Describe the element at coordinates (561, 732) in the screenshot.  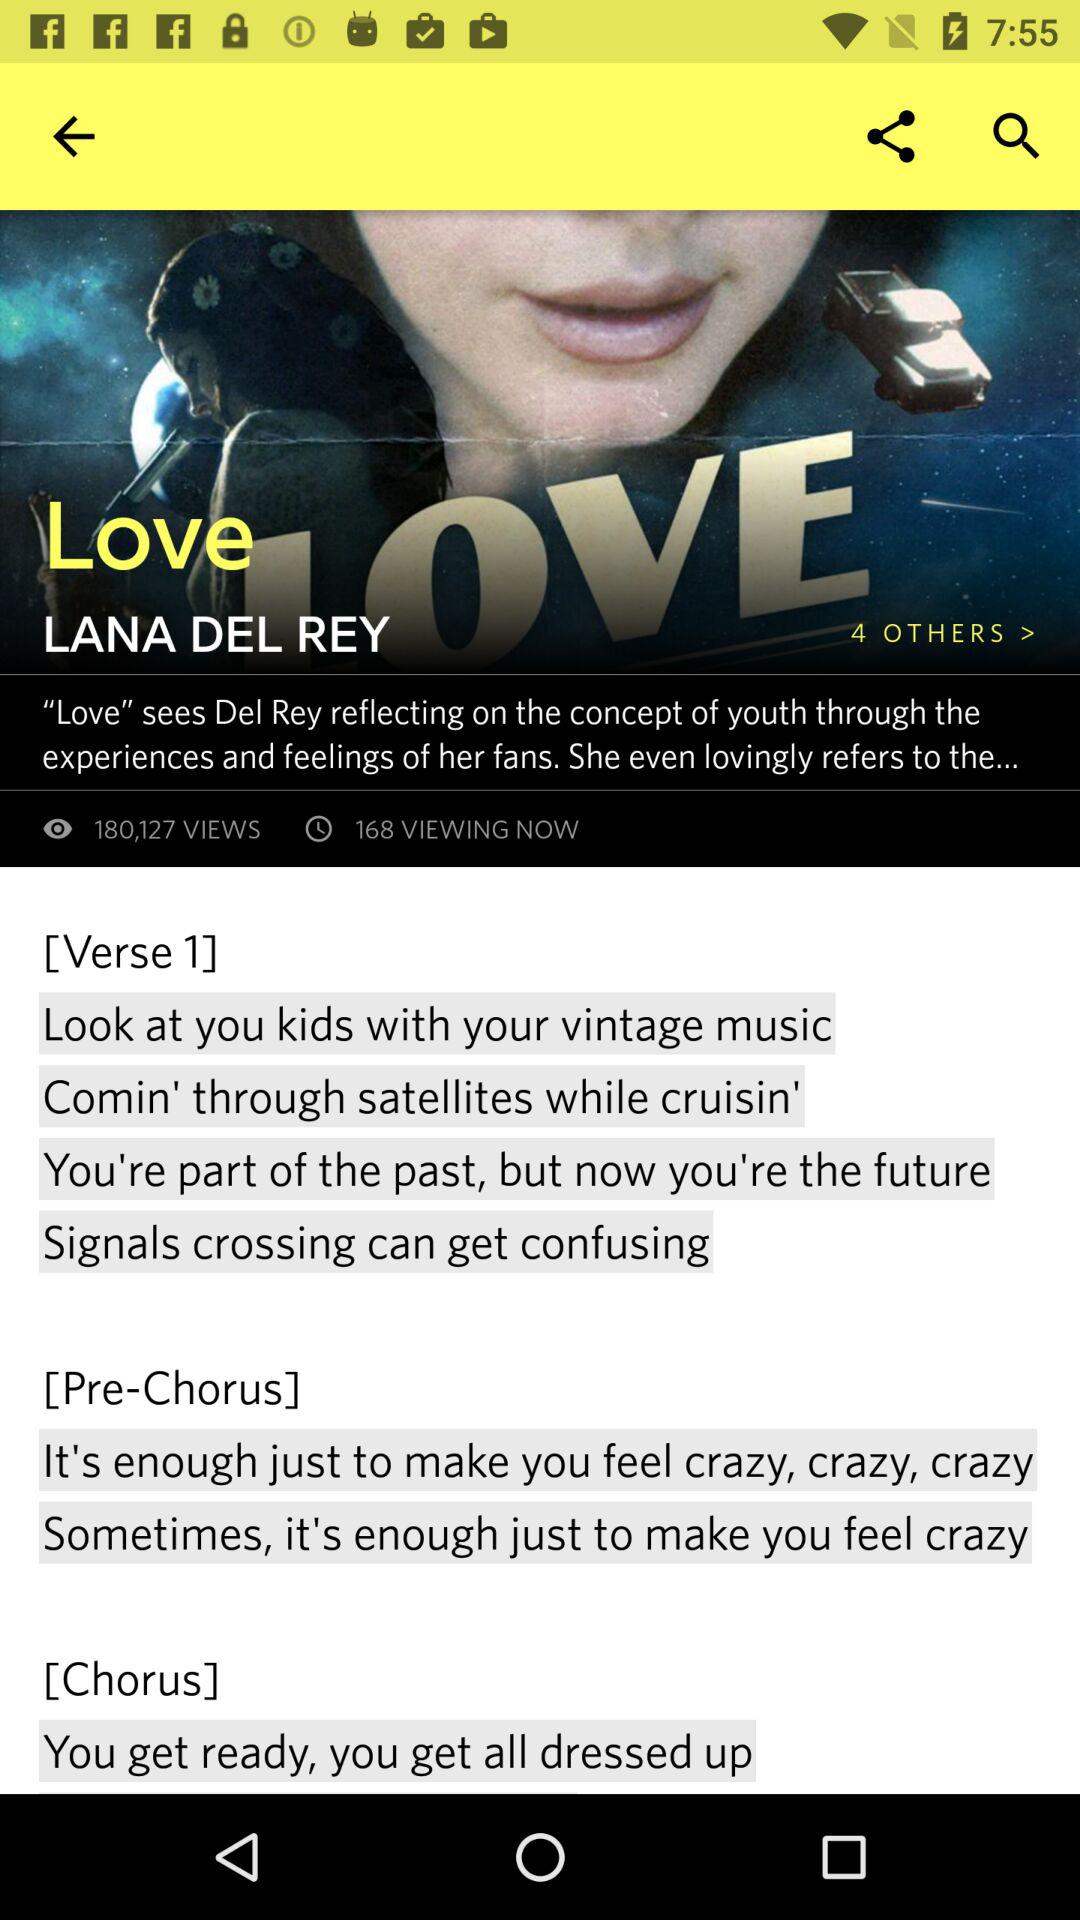
I see `scroll until love sees del` at that location.